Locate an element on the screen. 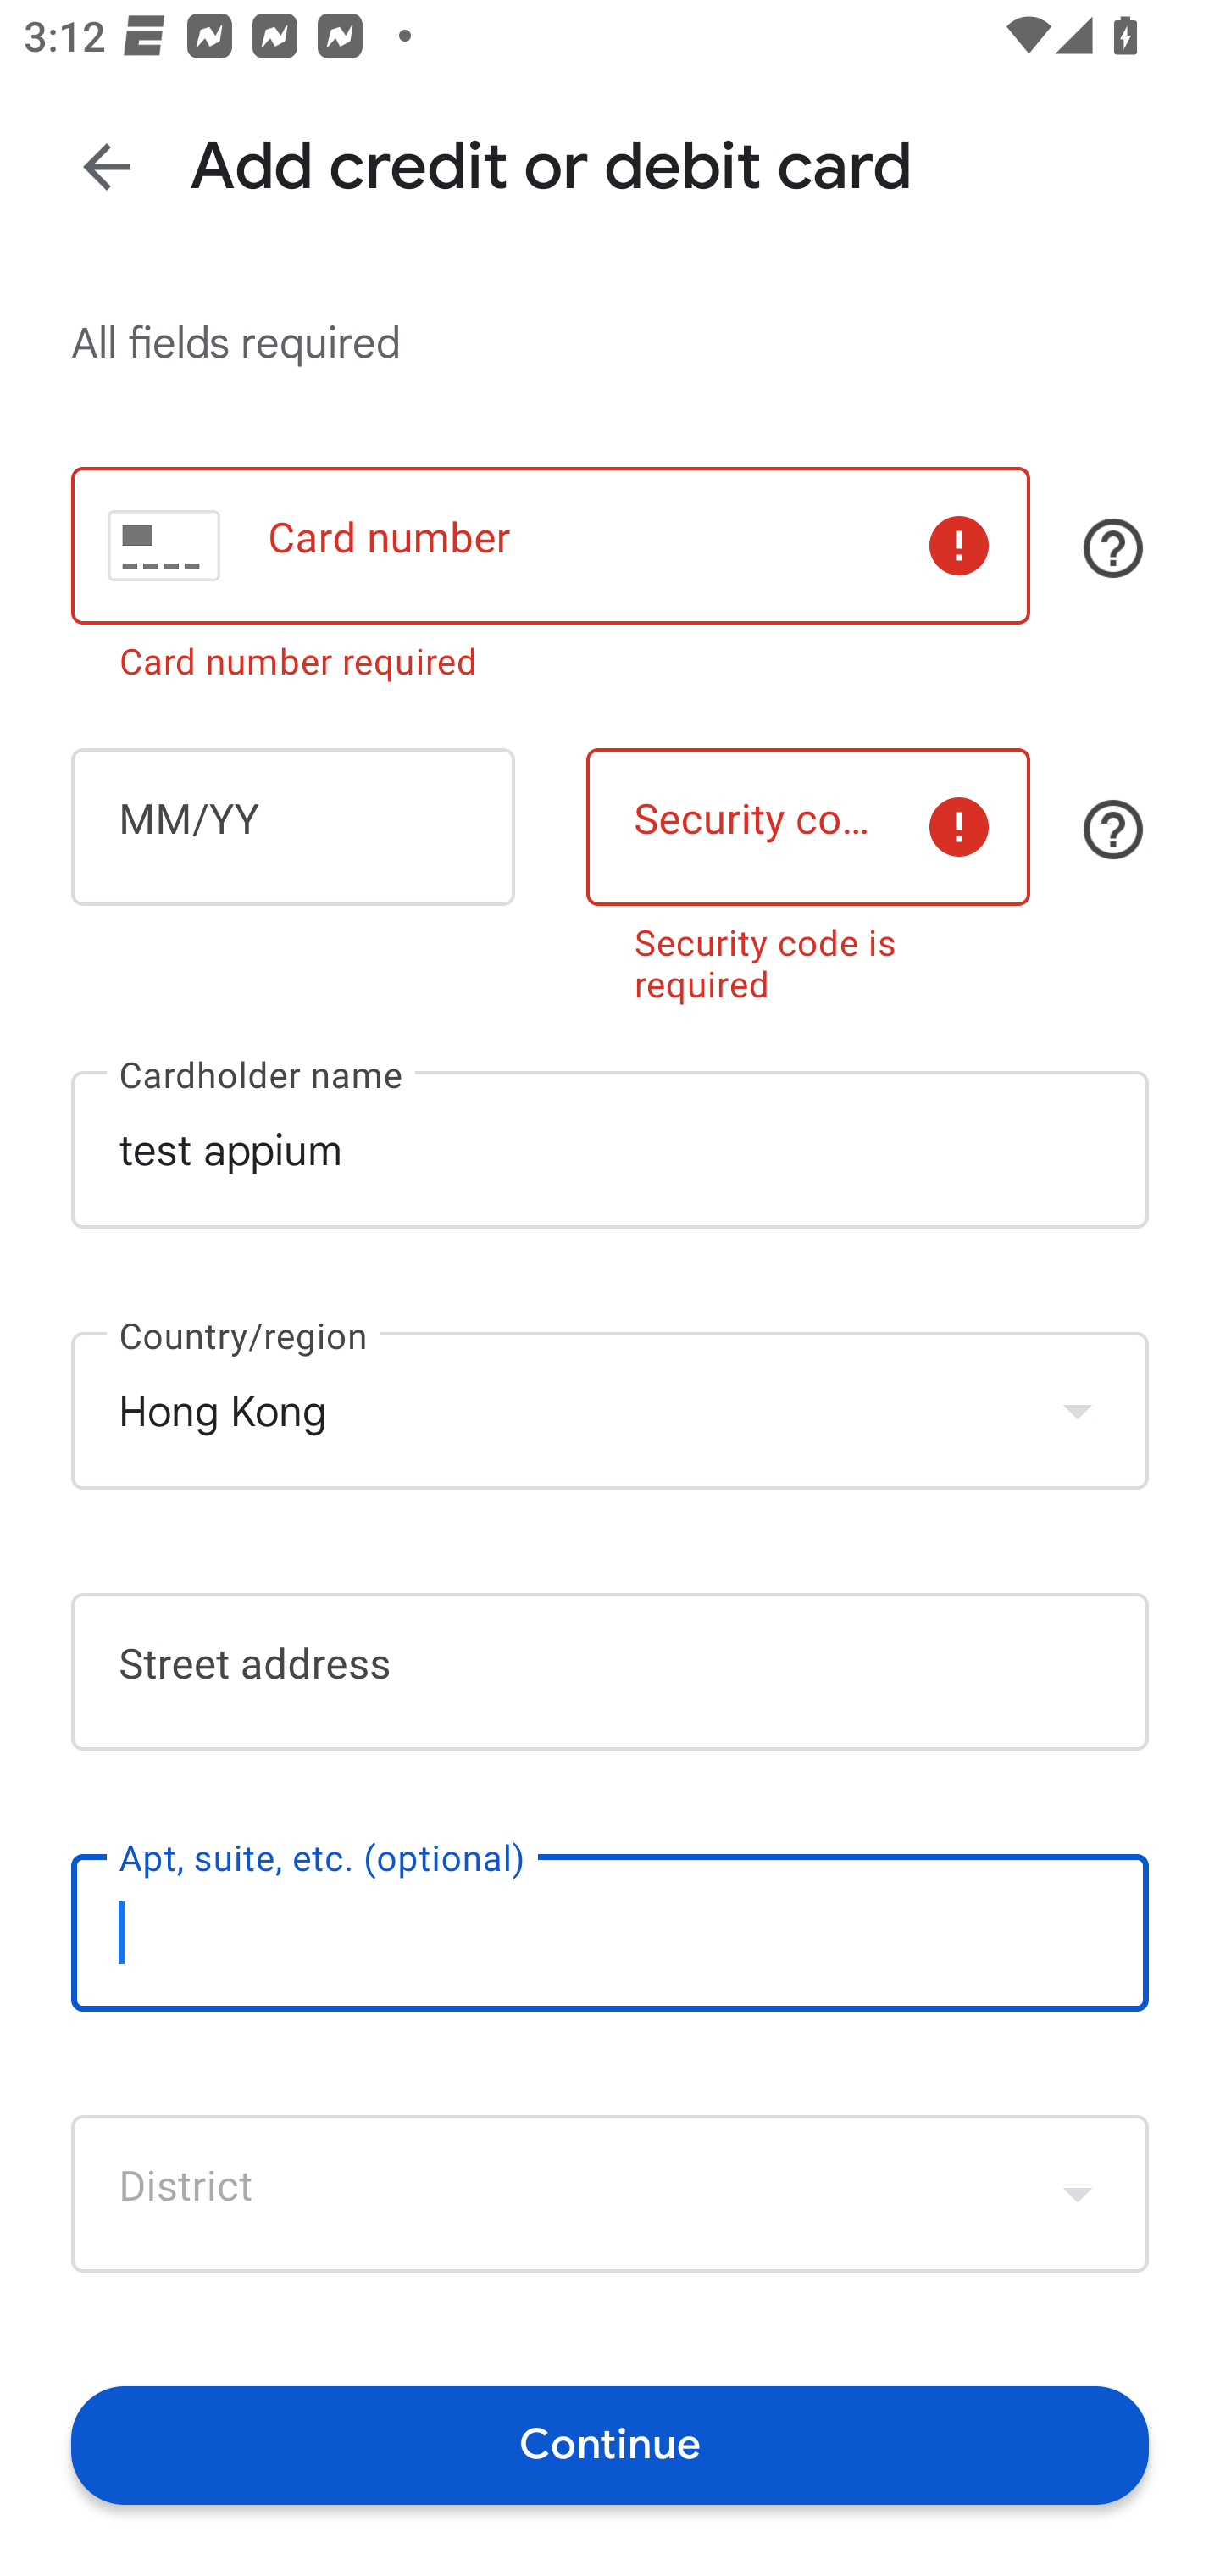 This screenshot has width=1220, height=2576. test appium is located at coordinates (610, 1150).